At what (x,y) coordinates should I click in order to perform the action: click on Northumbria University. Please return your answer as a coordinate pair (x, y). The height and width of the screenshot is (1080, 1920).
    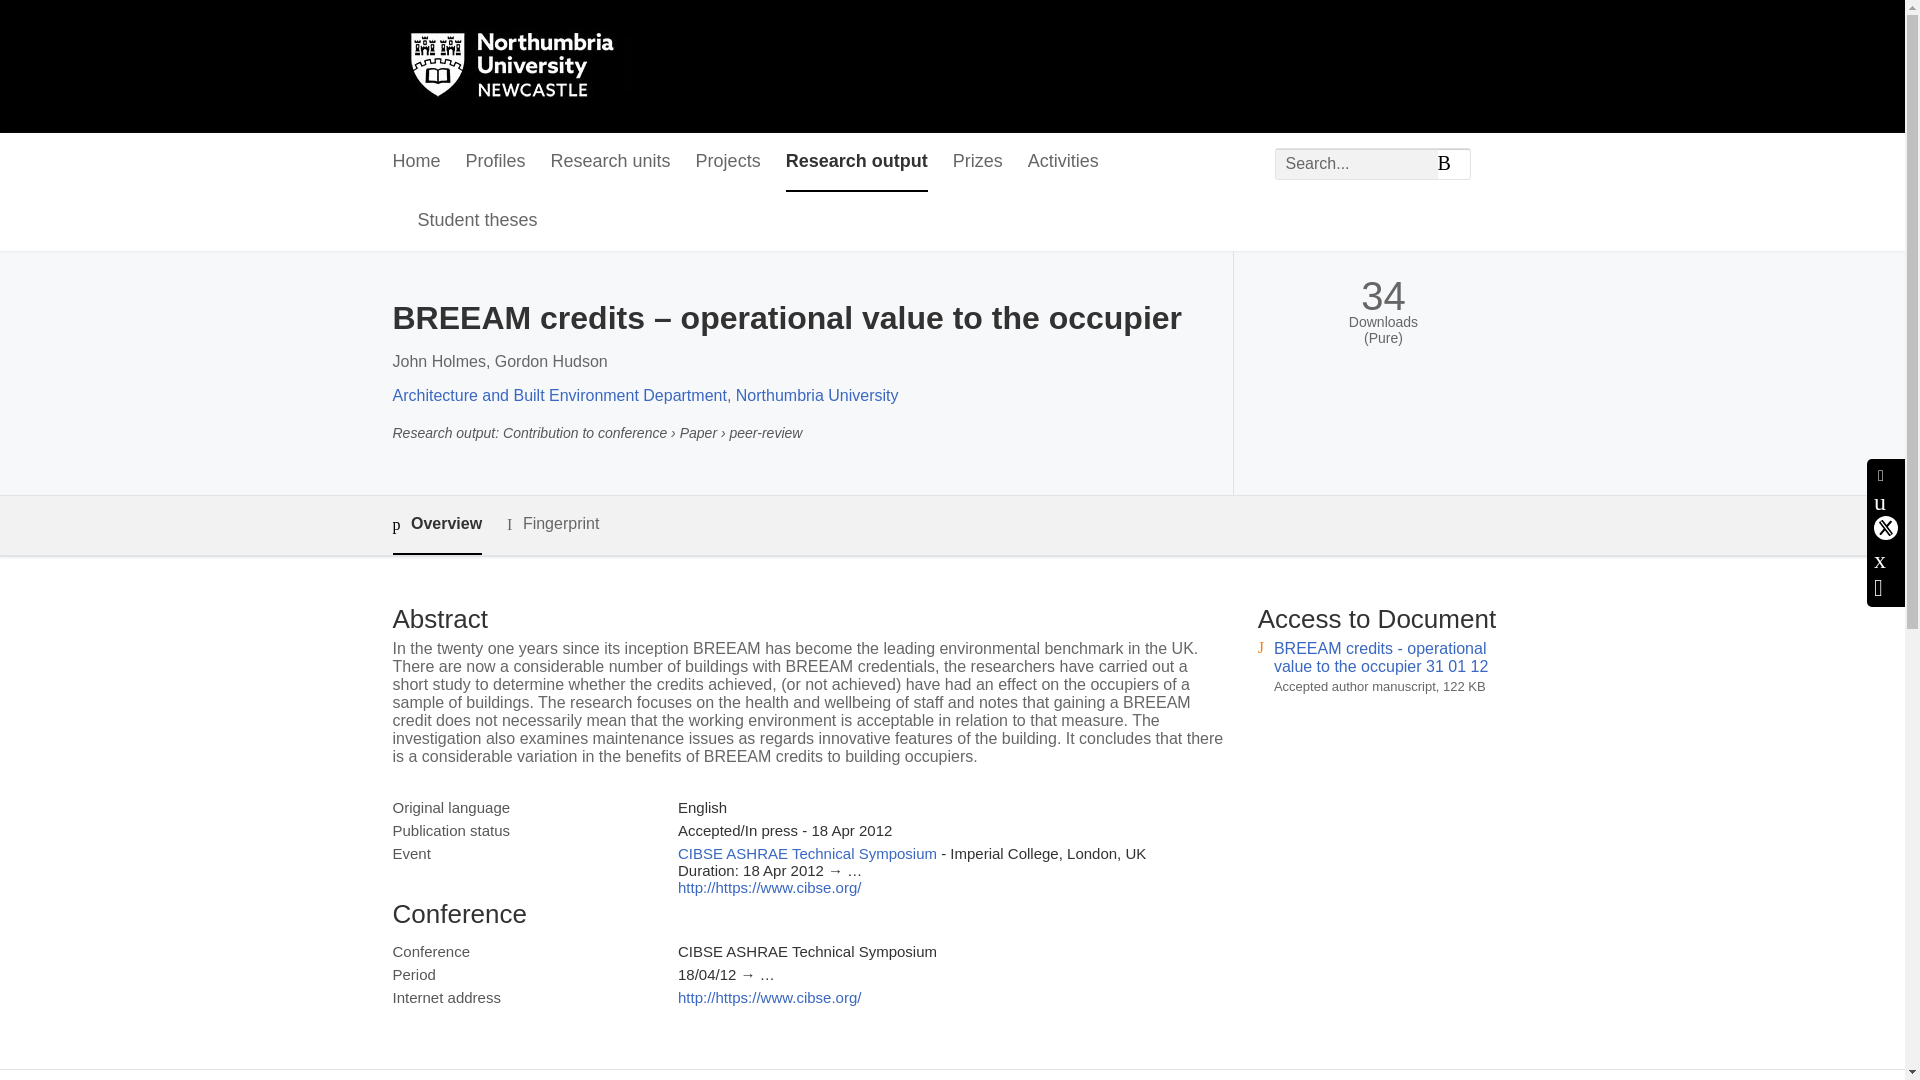
    Looking at the image, I should click on (816, 394).